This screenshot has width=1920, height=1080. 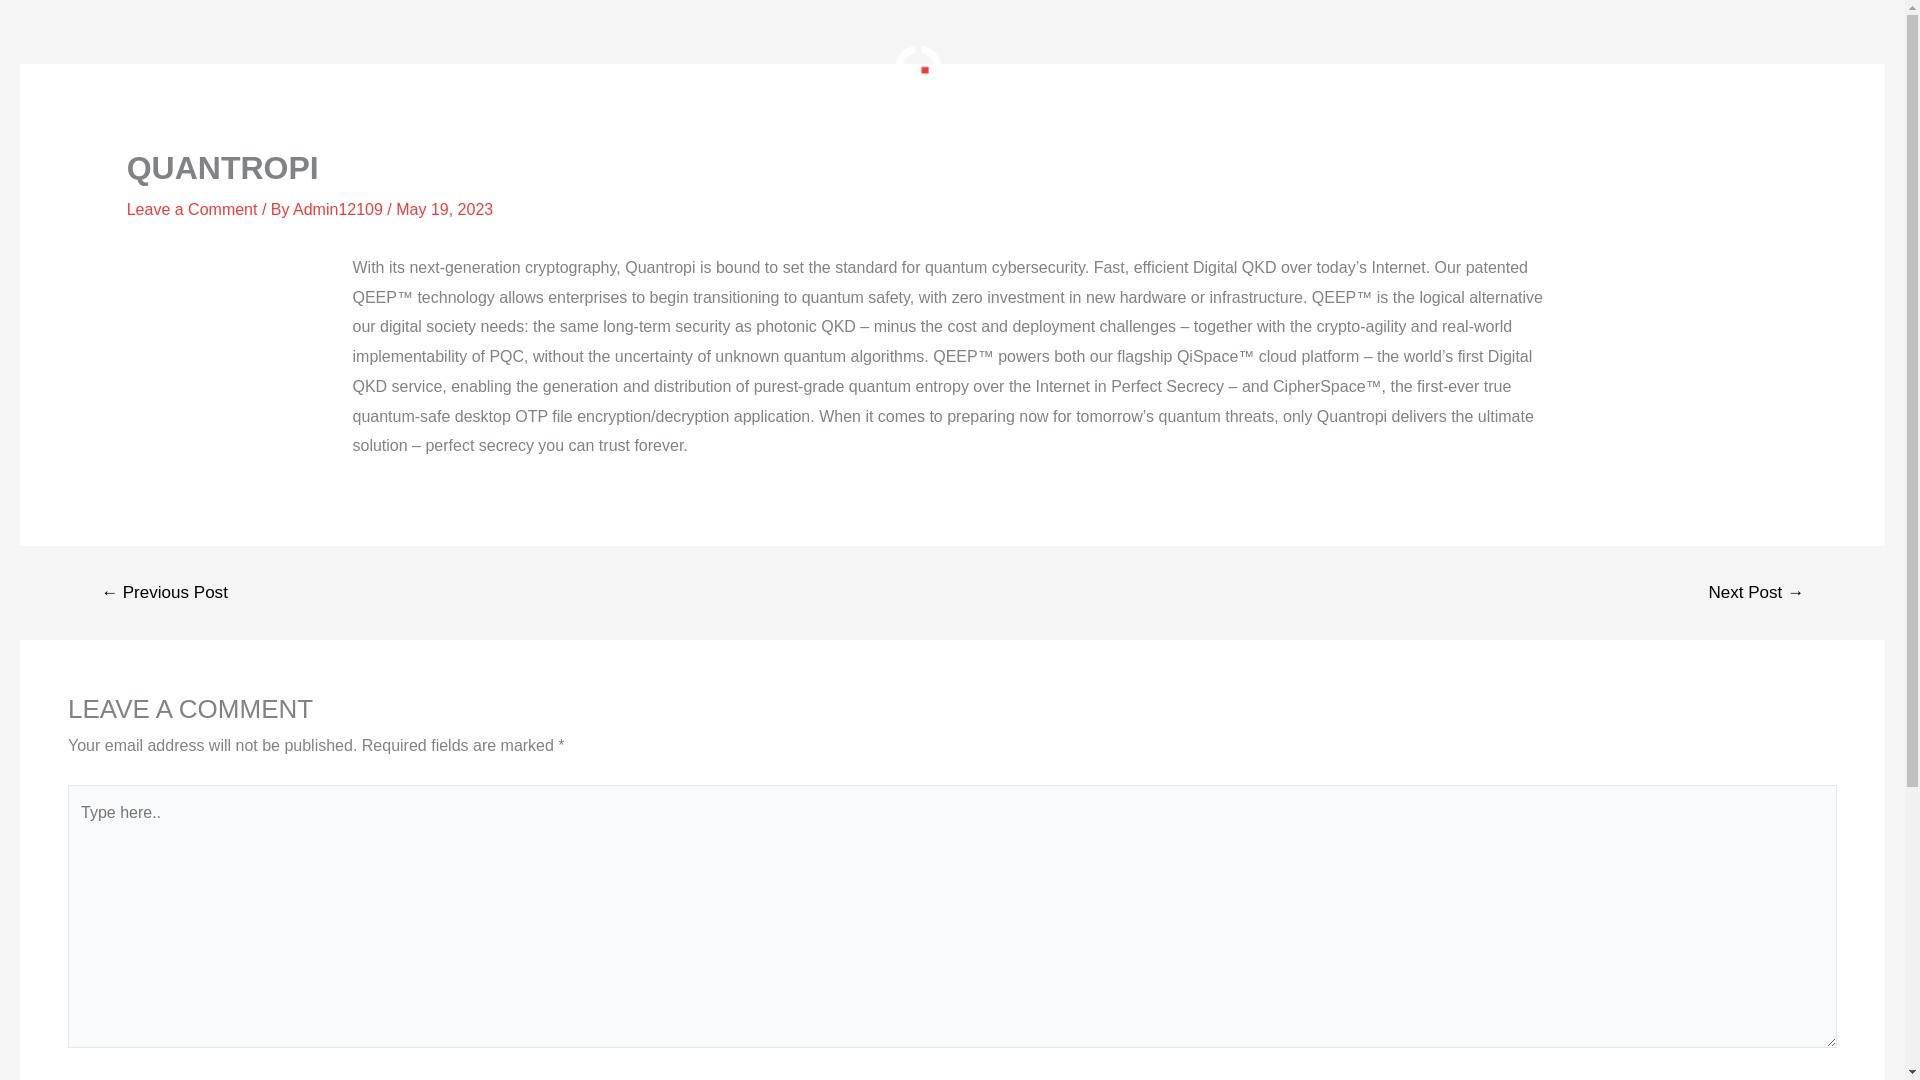 I want to click on ENGLISH, so click(x=1349, y=70).